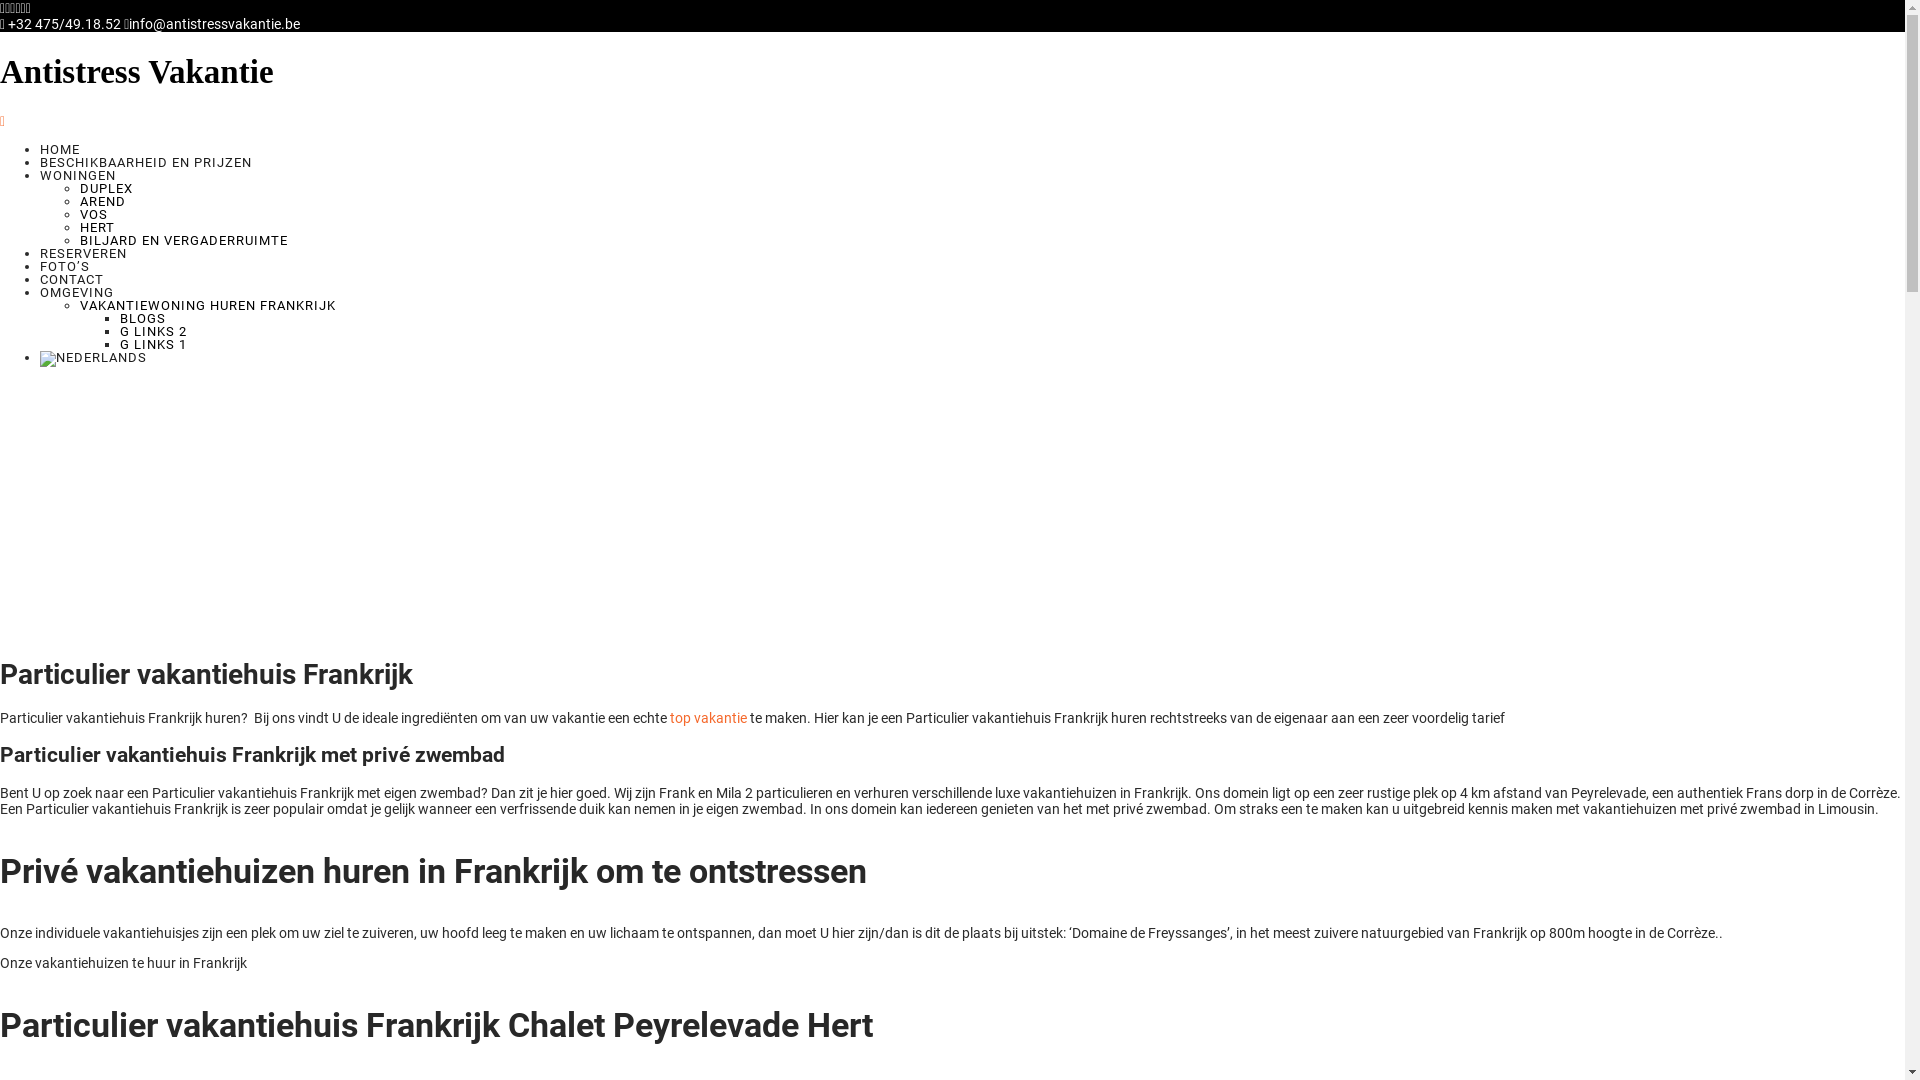 This screenshot has width=1920, height=1080. What do you see at coordinates (154, 344) in the screenshot?
I see `G LINKS 1` at bounding box center [154, 344].